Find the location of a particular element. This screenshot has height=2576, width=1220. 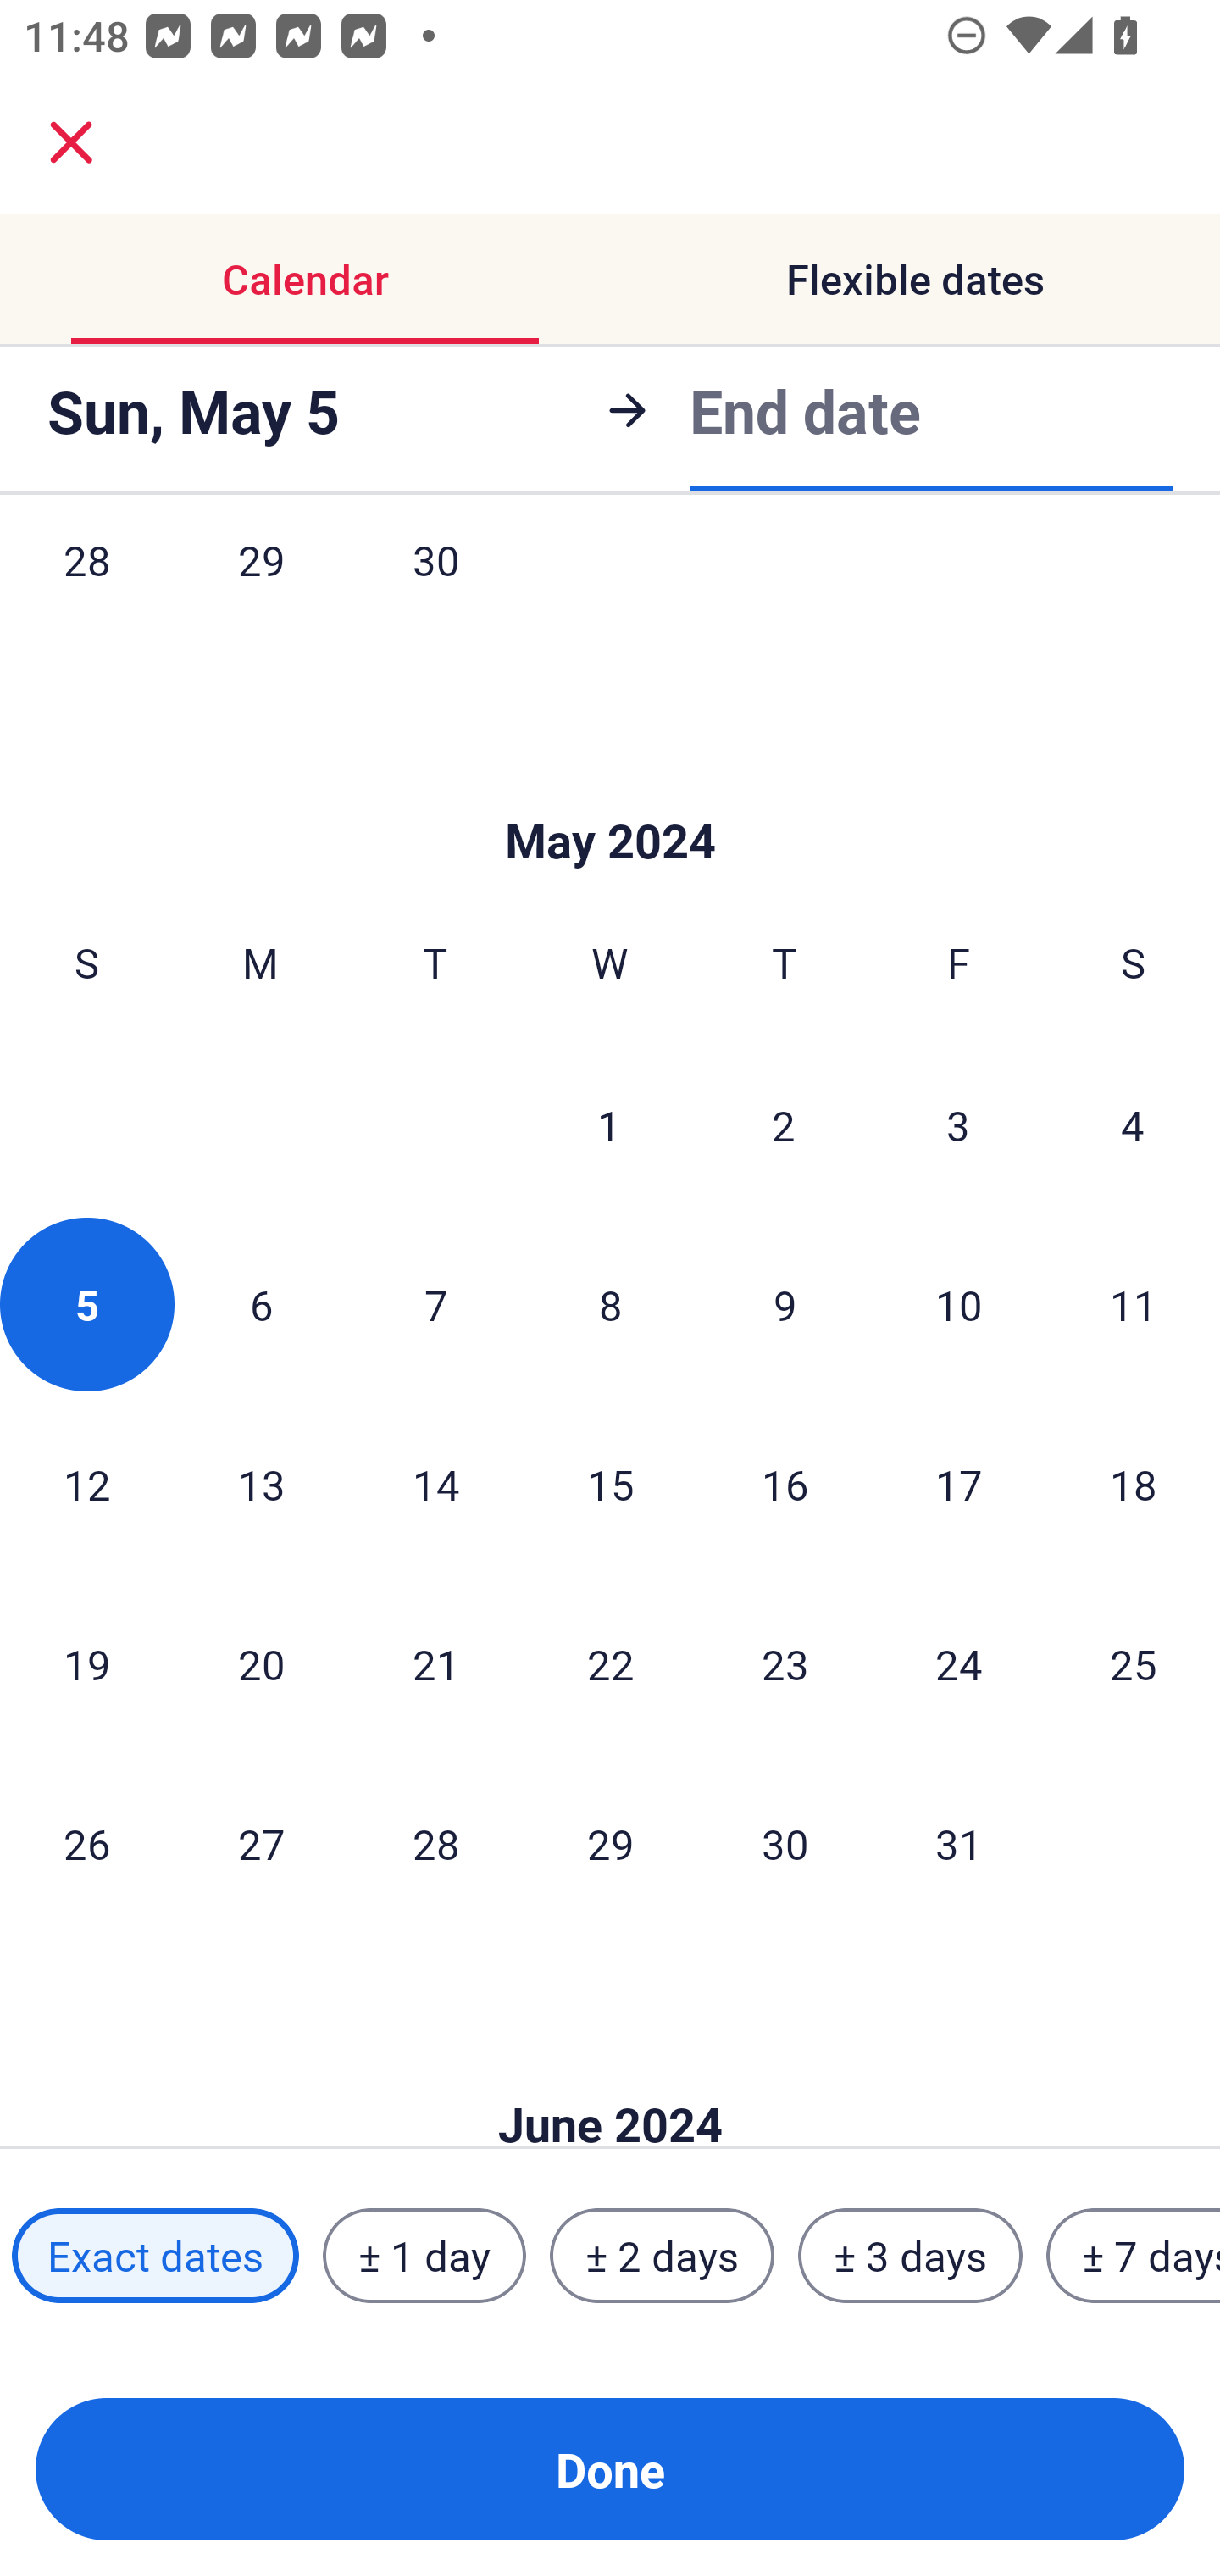

27 Monday, May 27, 2024 is located at coordinates (261, 1842).